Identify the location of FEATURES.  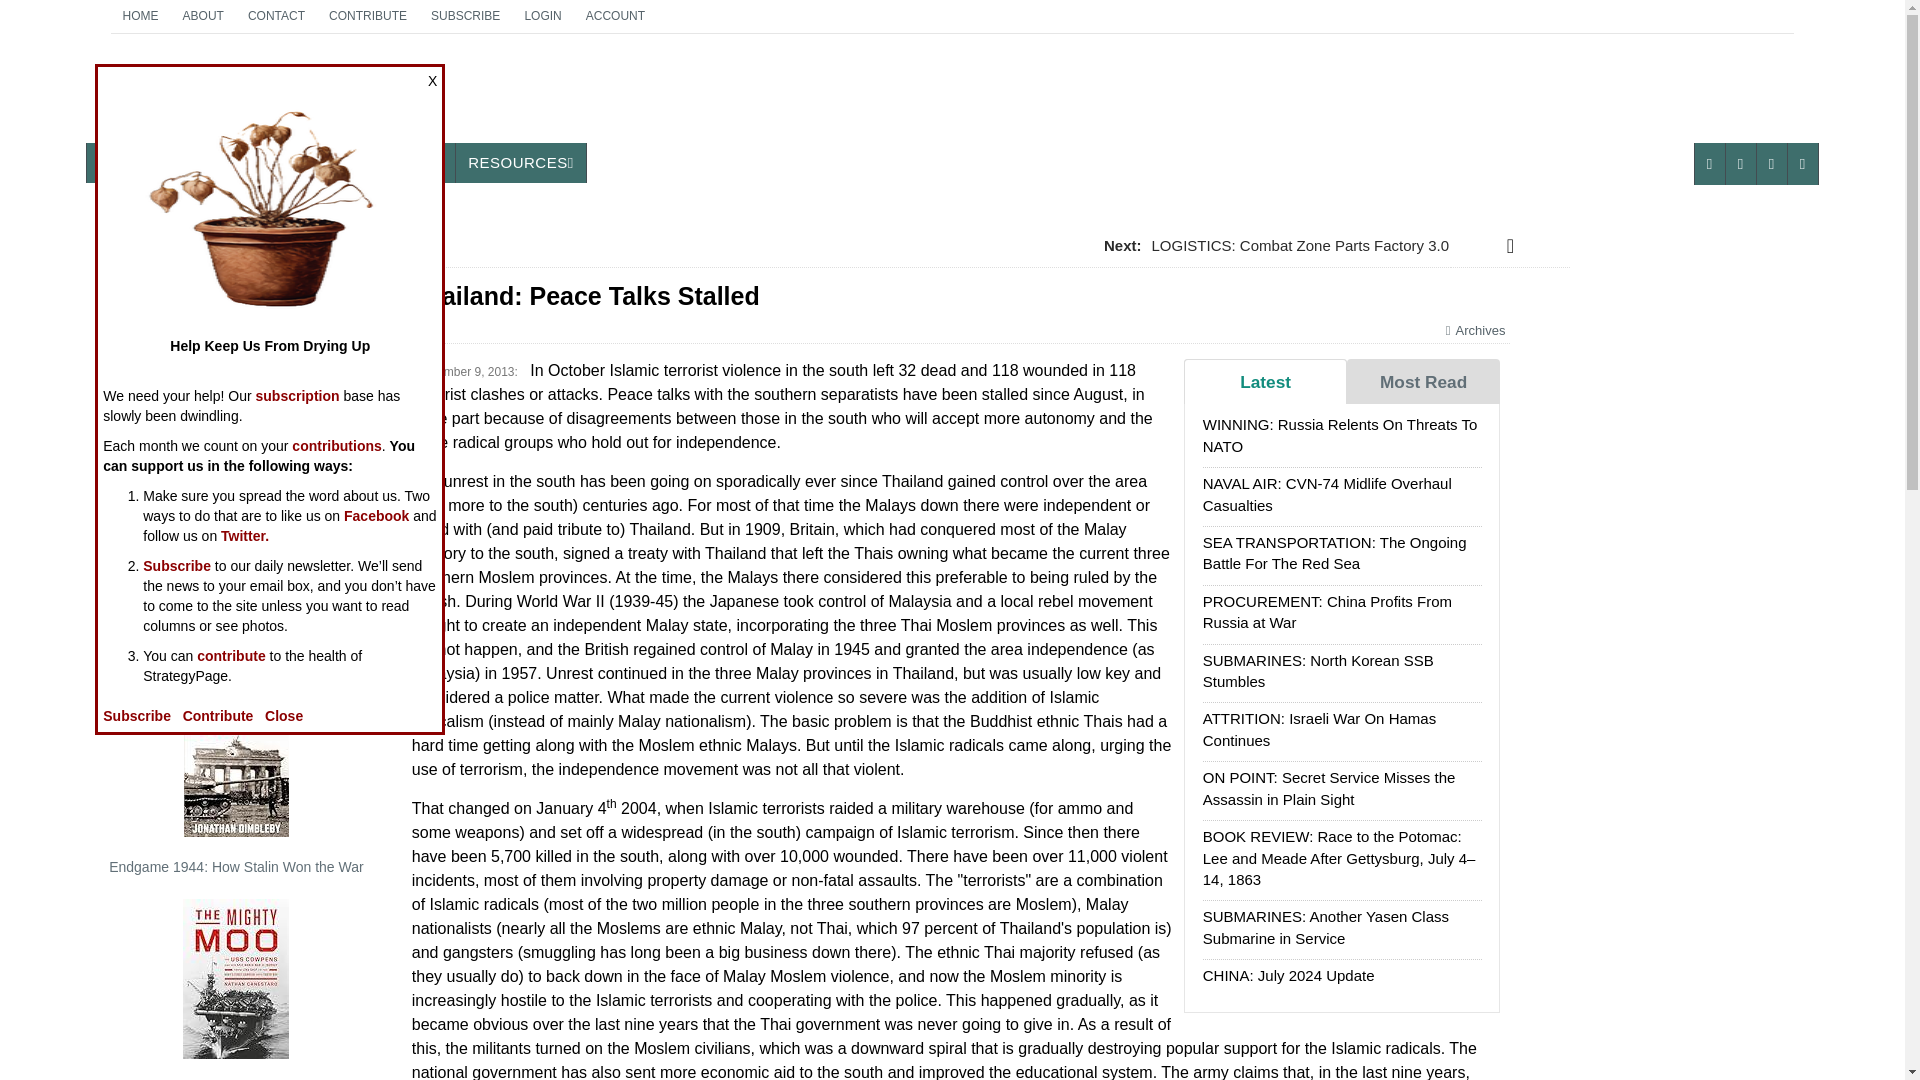
(542, 16).